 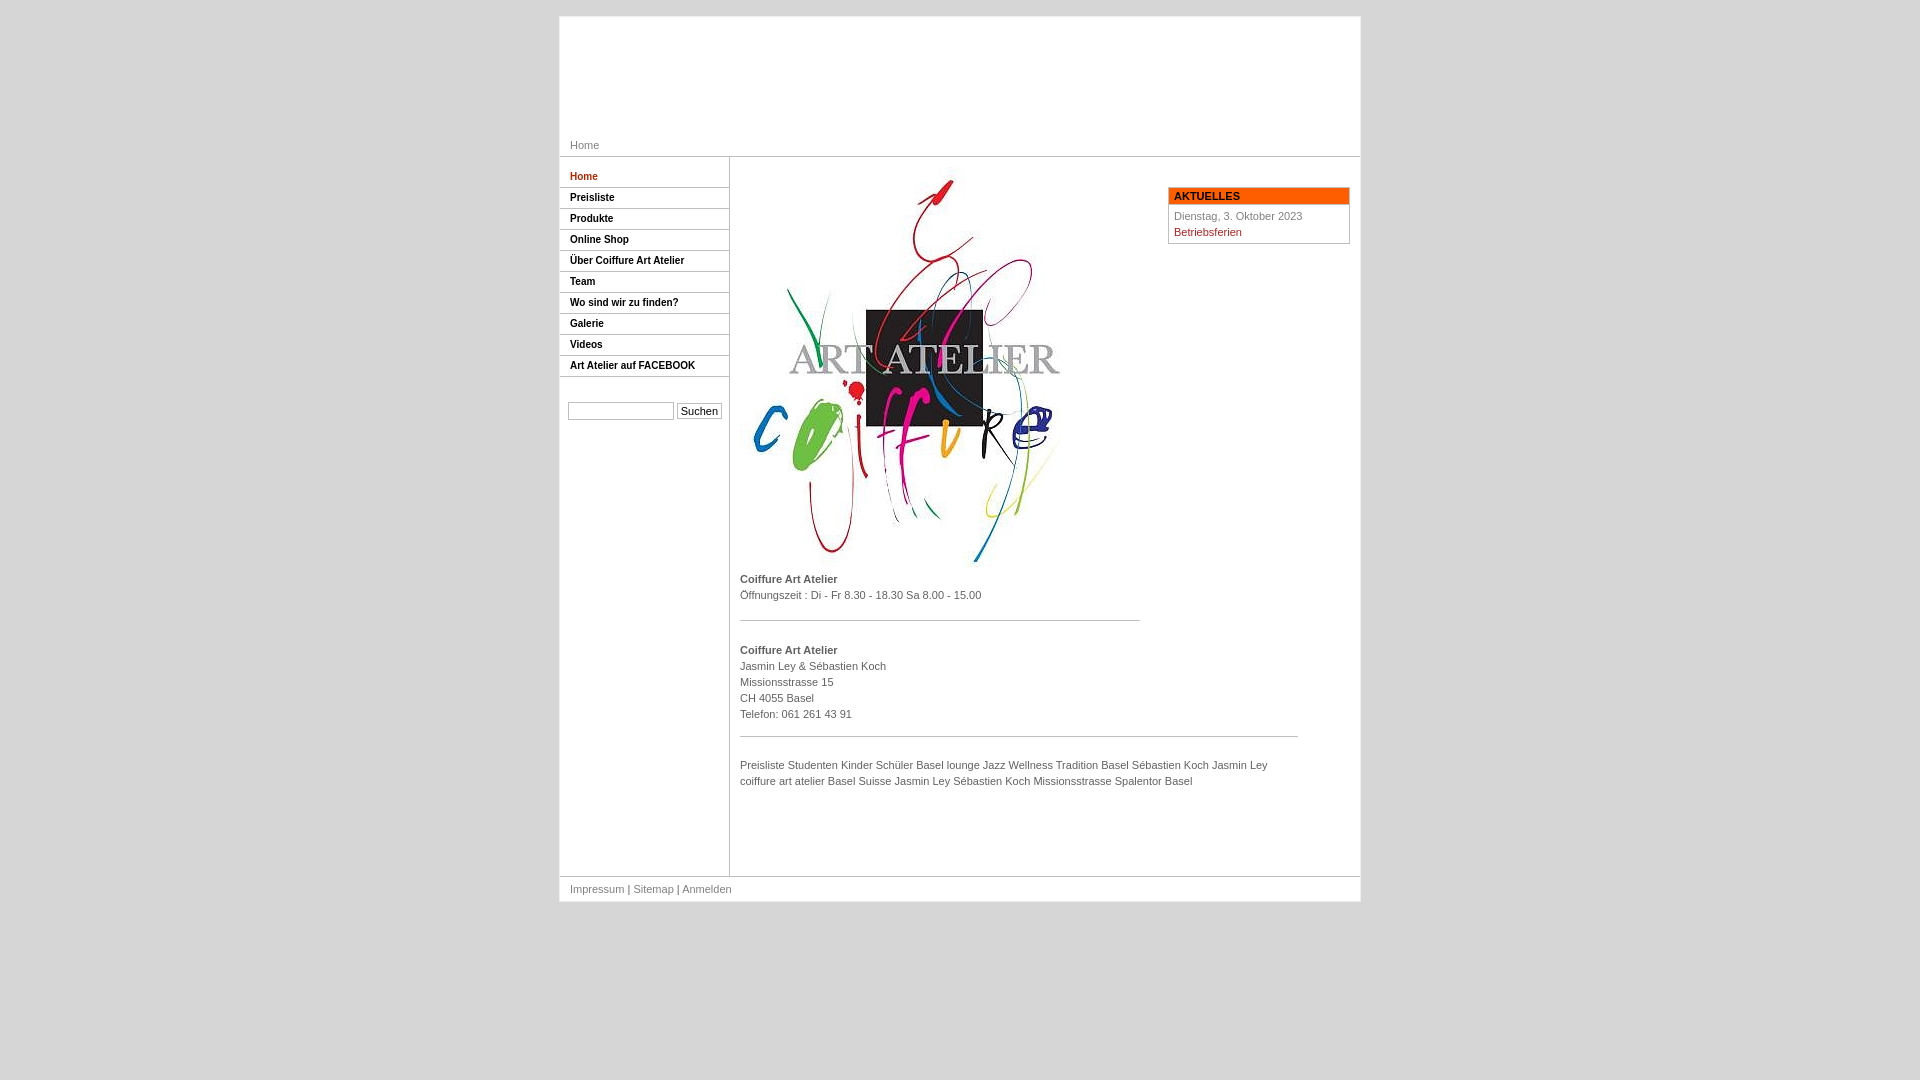 What do you see at coordinates (644, 366) in the screenshot?
I see `Art Atelier auf FACEBOOK` at bounding box center [644, 366].